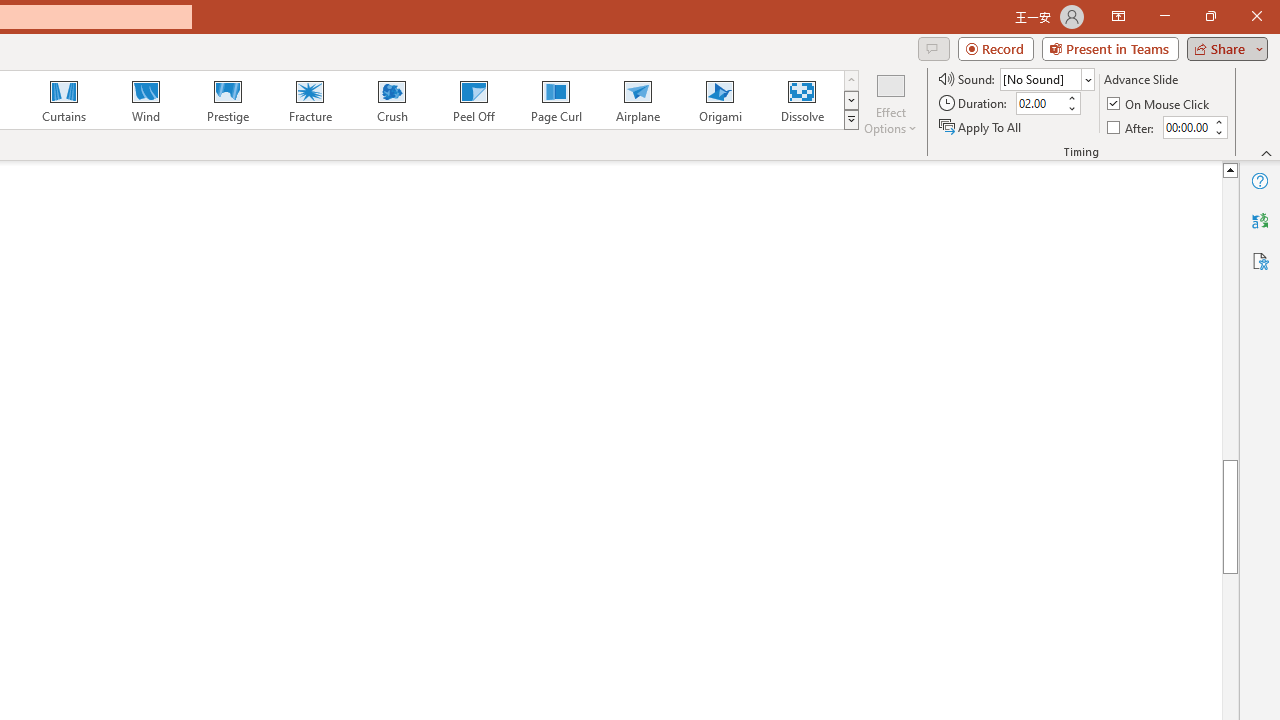 This screenshot has width=1280, height=720. Describe the element at coordinates (473, 100) in the screenshot. I see `Peel Off` at that location.